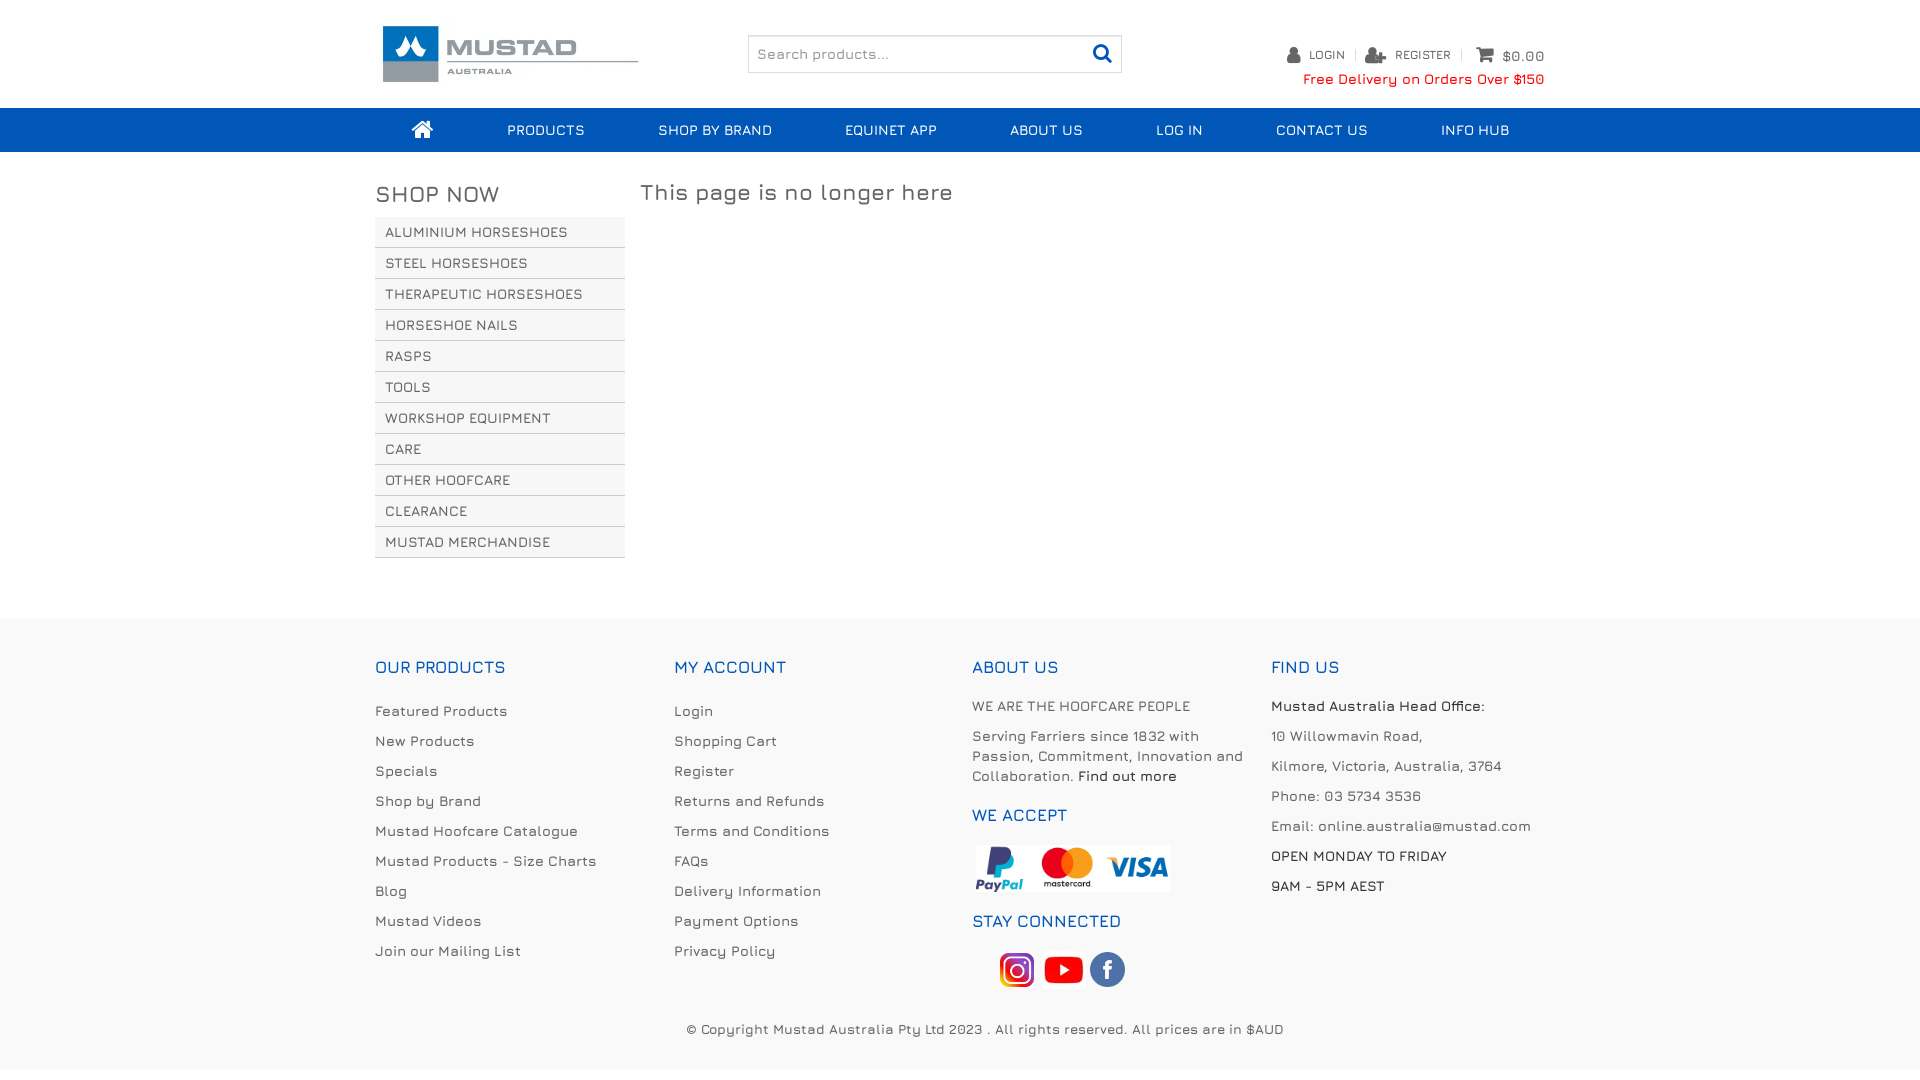 Image resolution: width=1920 pixels, height=1080 pixels. What do you see at coordinates (1372, 796) in the screenshot?
I see `03 5734 3536` at bounding box center [1372, 796].